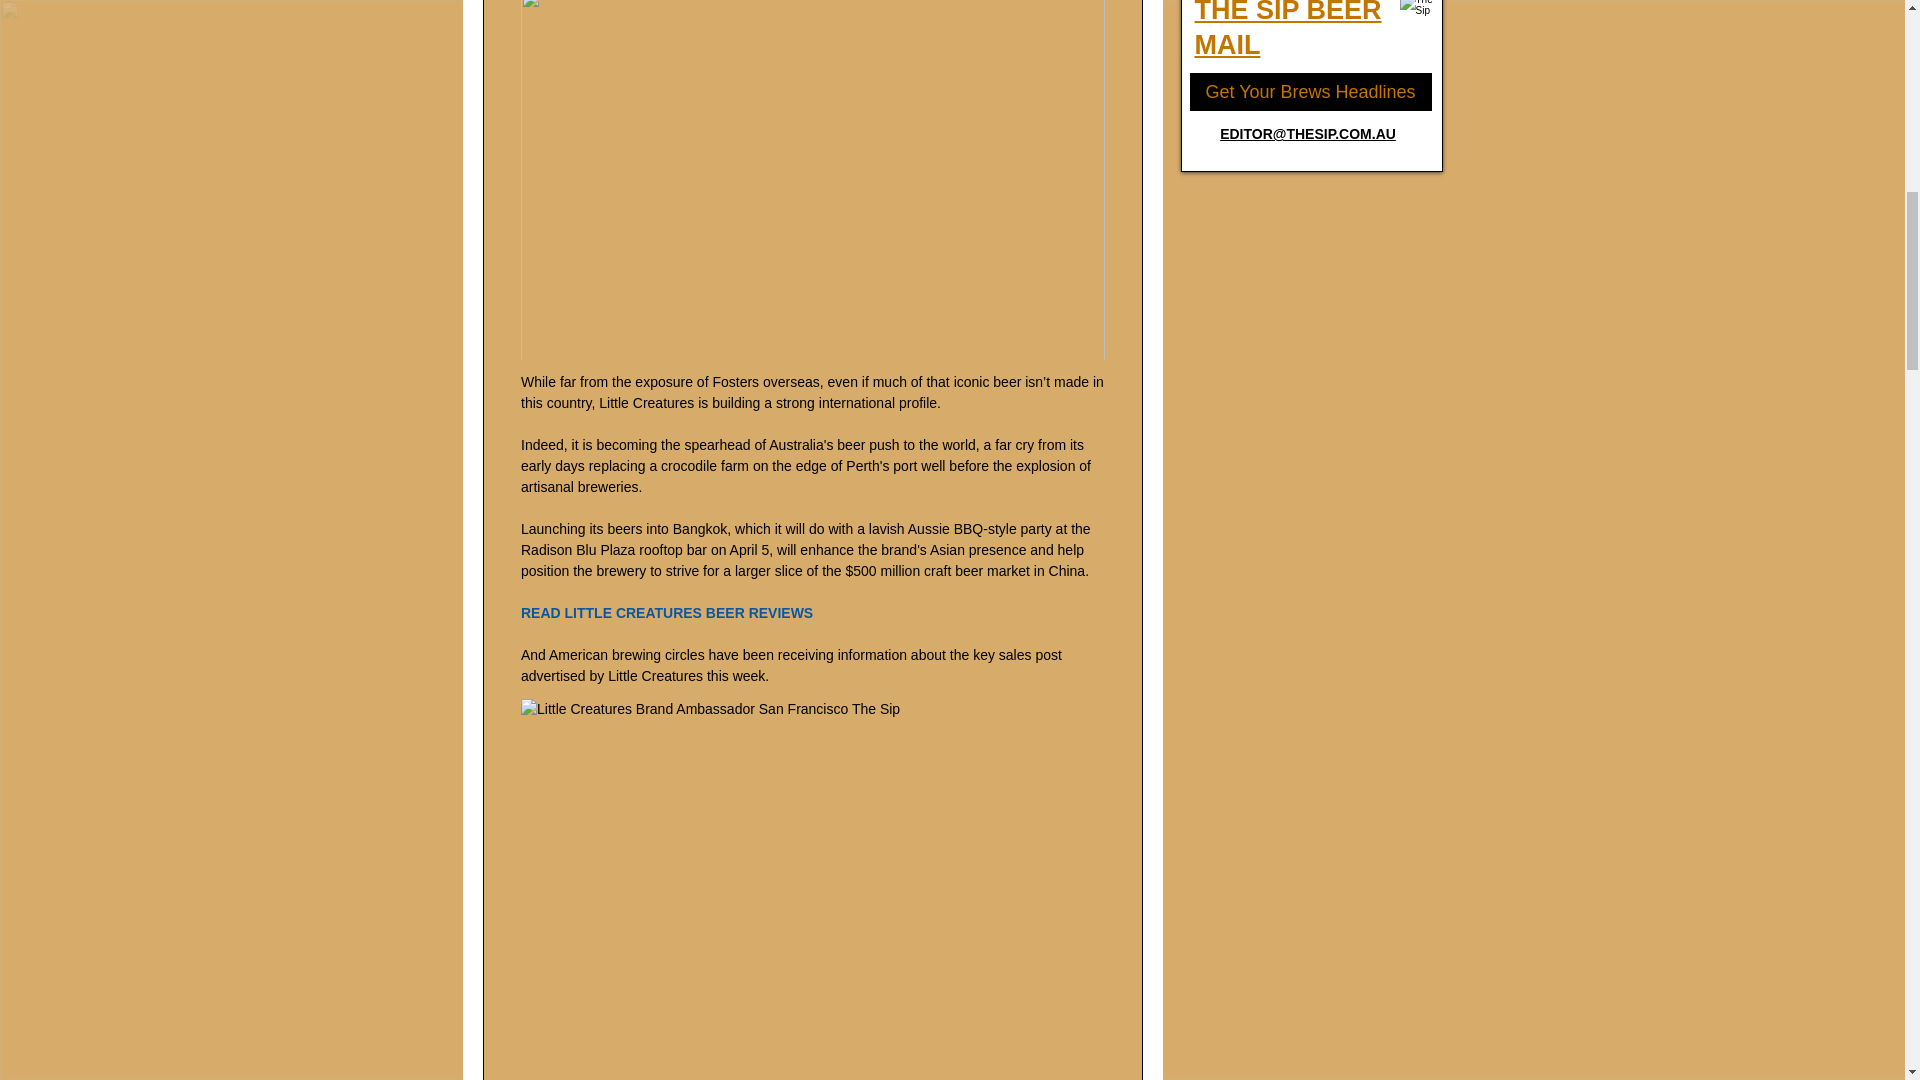  Describe the element at coordinates (1418, 15) in the screenshot. I see `The Sip Black 75.jpg` at that location.